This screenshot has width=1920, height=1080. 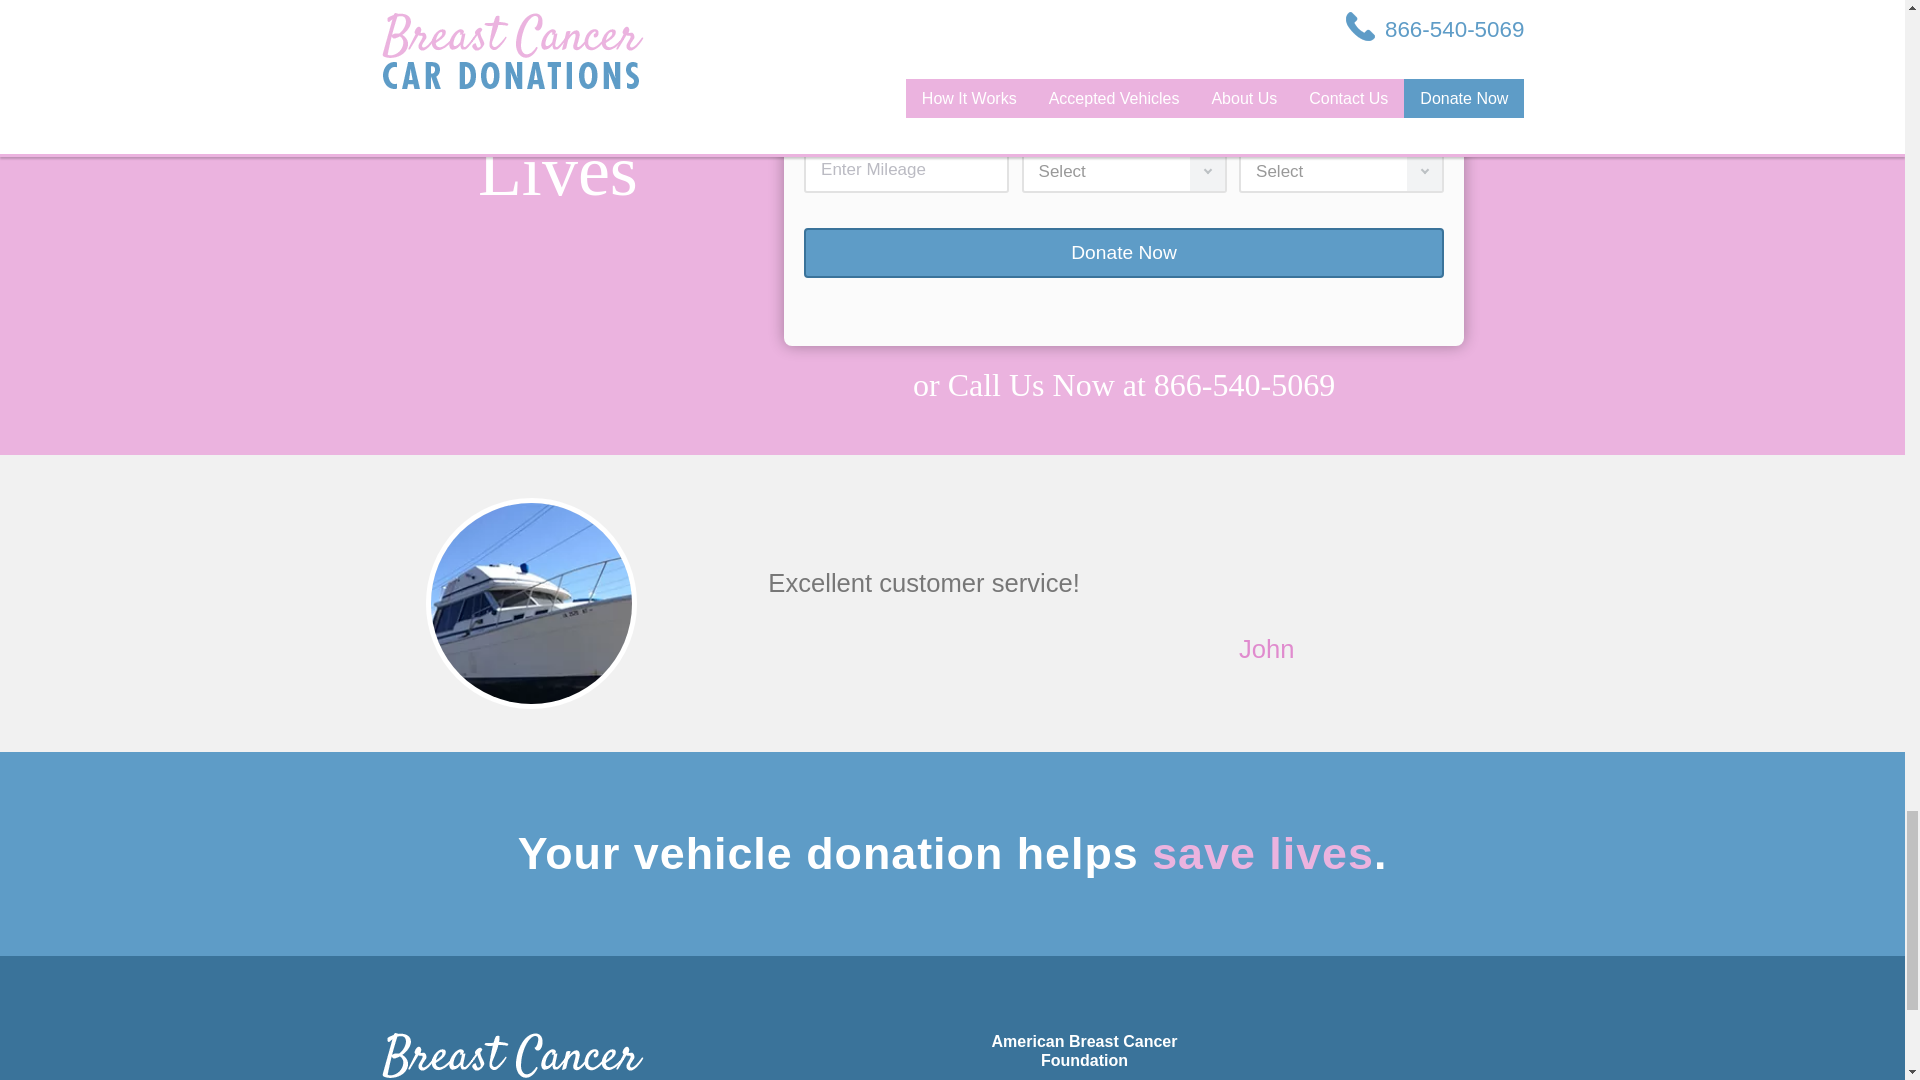 I want to click on Customer reviews powered by Trustpilot, so click(x=1124, y=308).